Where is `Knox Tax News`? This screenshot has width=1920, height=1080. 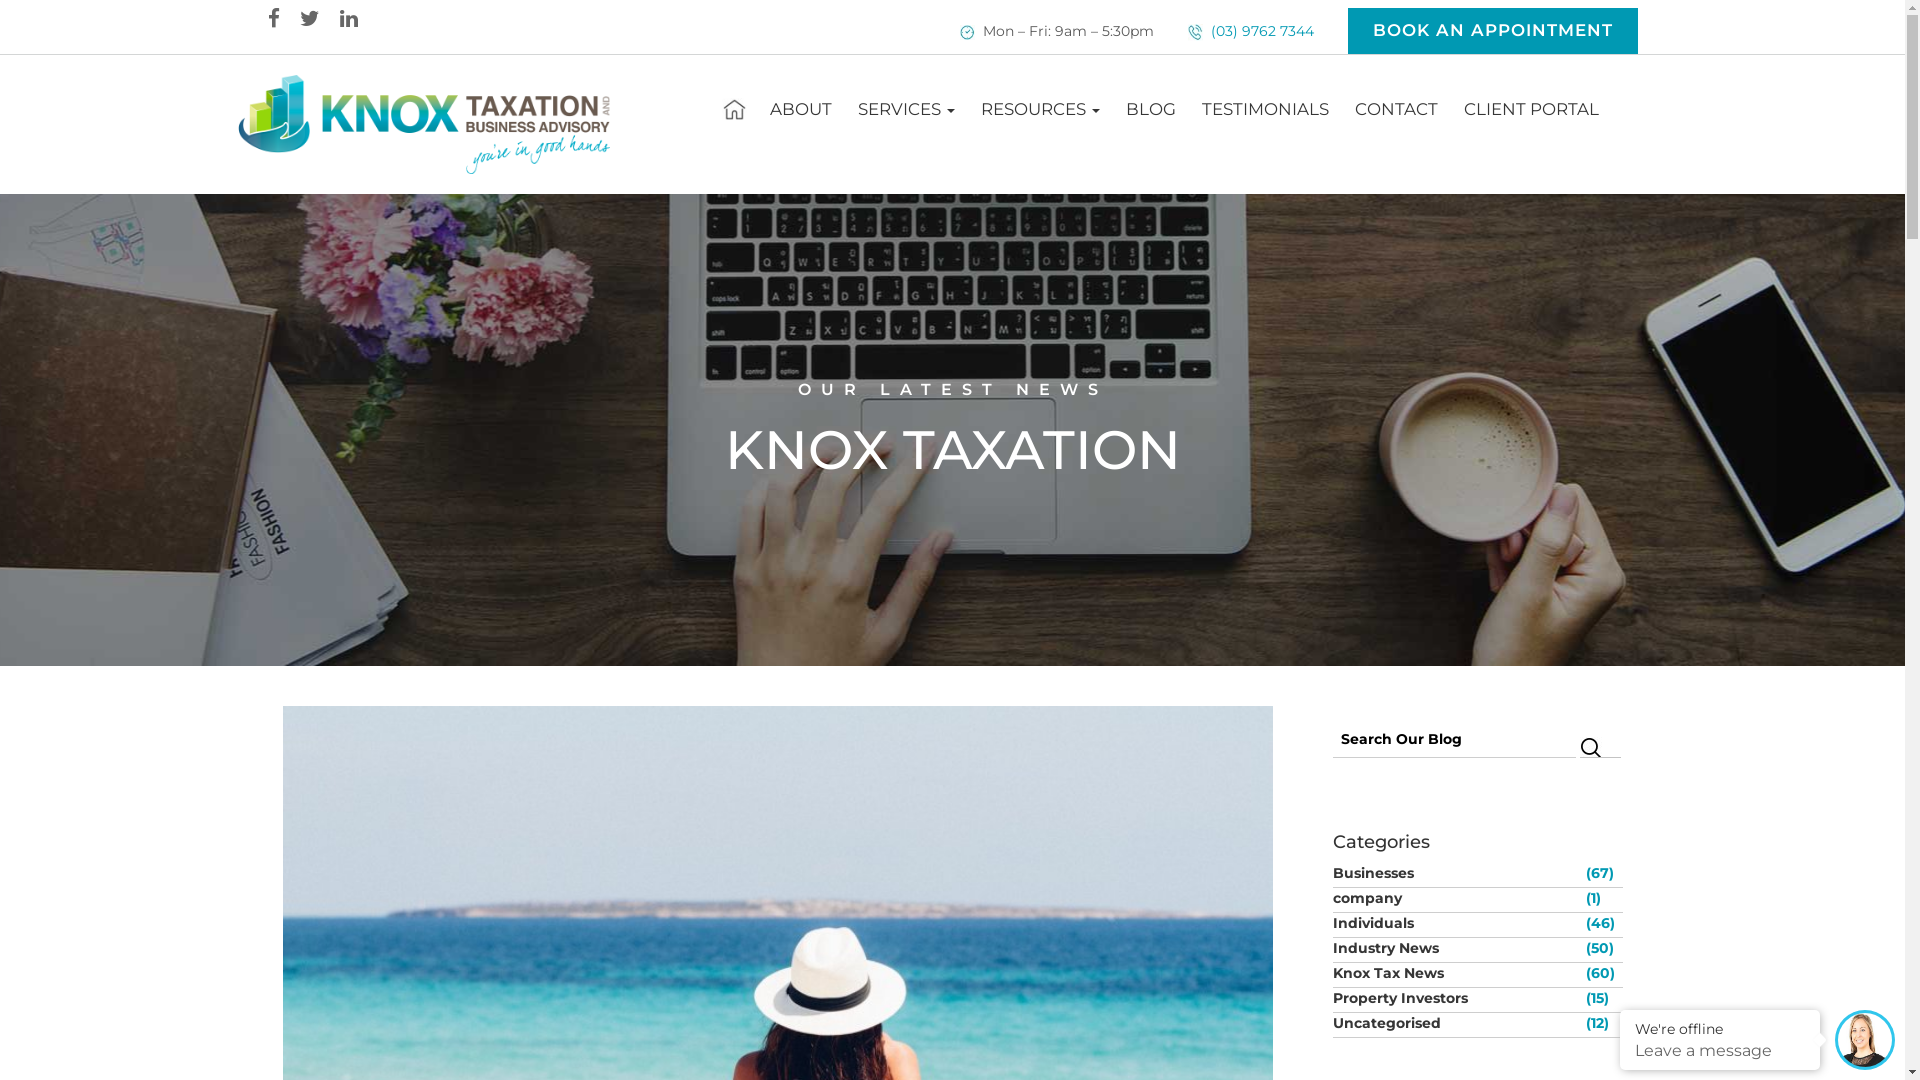
Knox Tax News is located at coordinates (1456, 973).